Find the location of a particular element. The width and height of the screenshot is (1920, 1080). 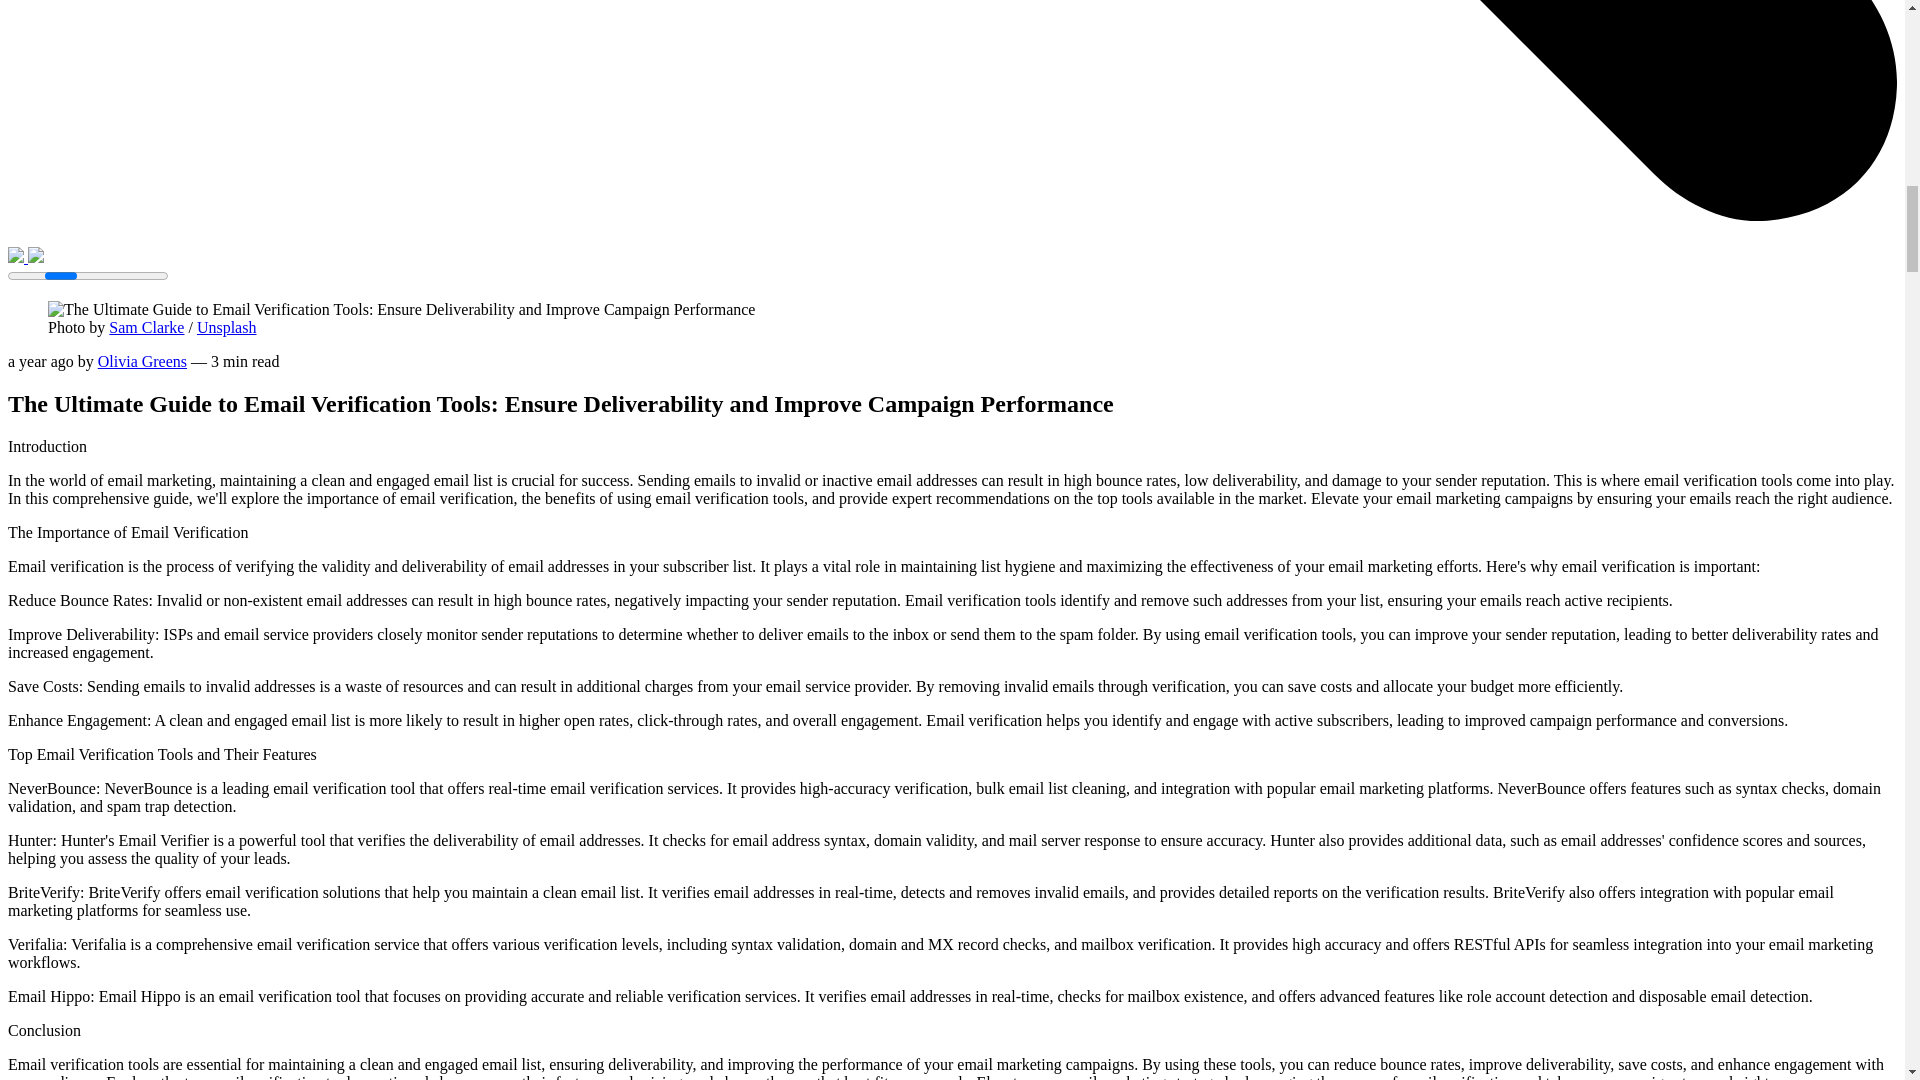

Sam Clarke is located at coordinates (146, 326).